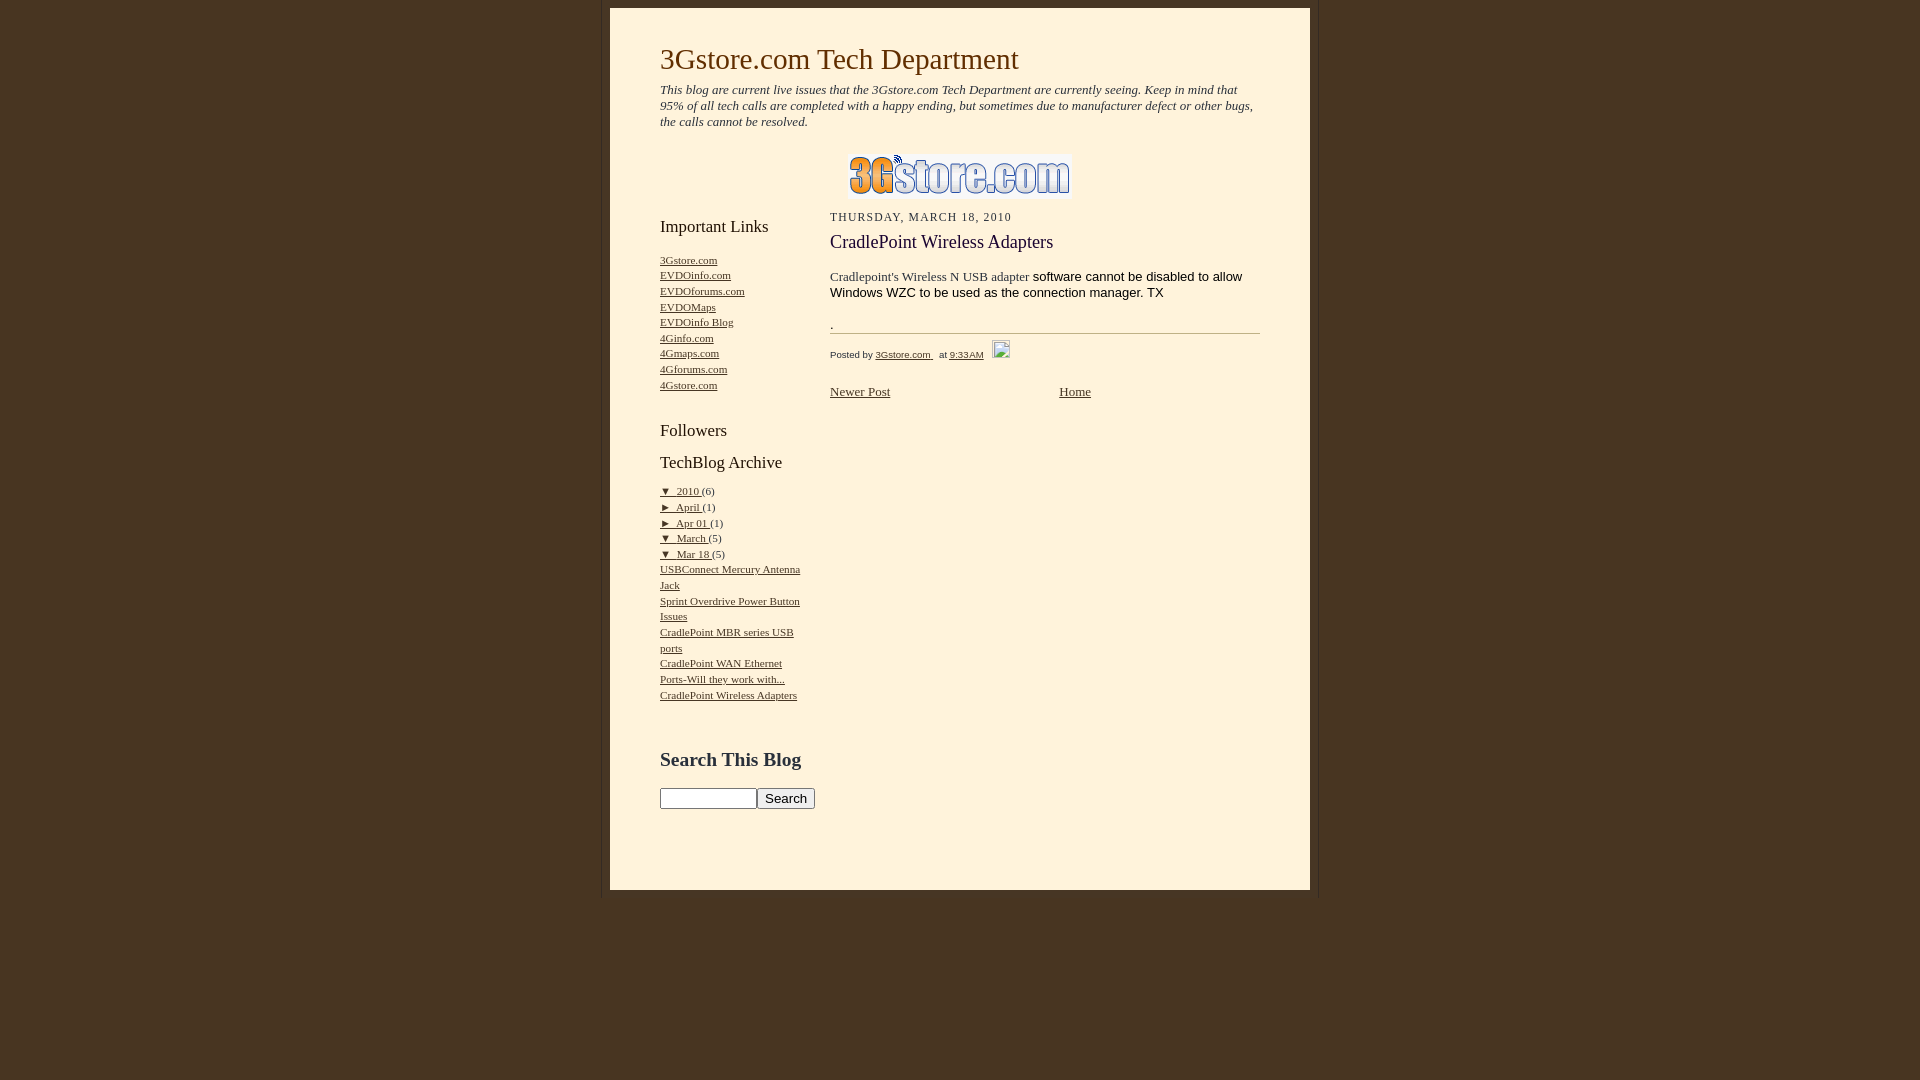  I want to click on EVDOforums.com, so click(702, 291).